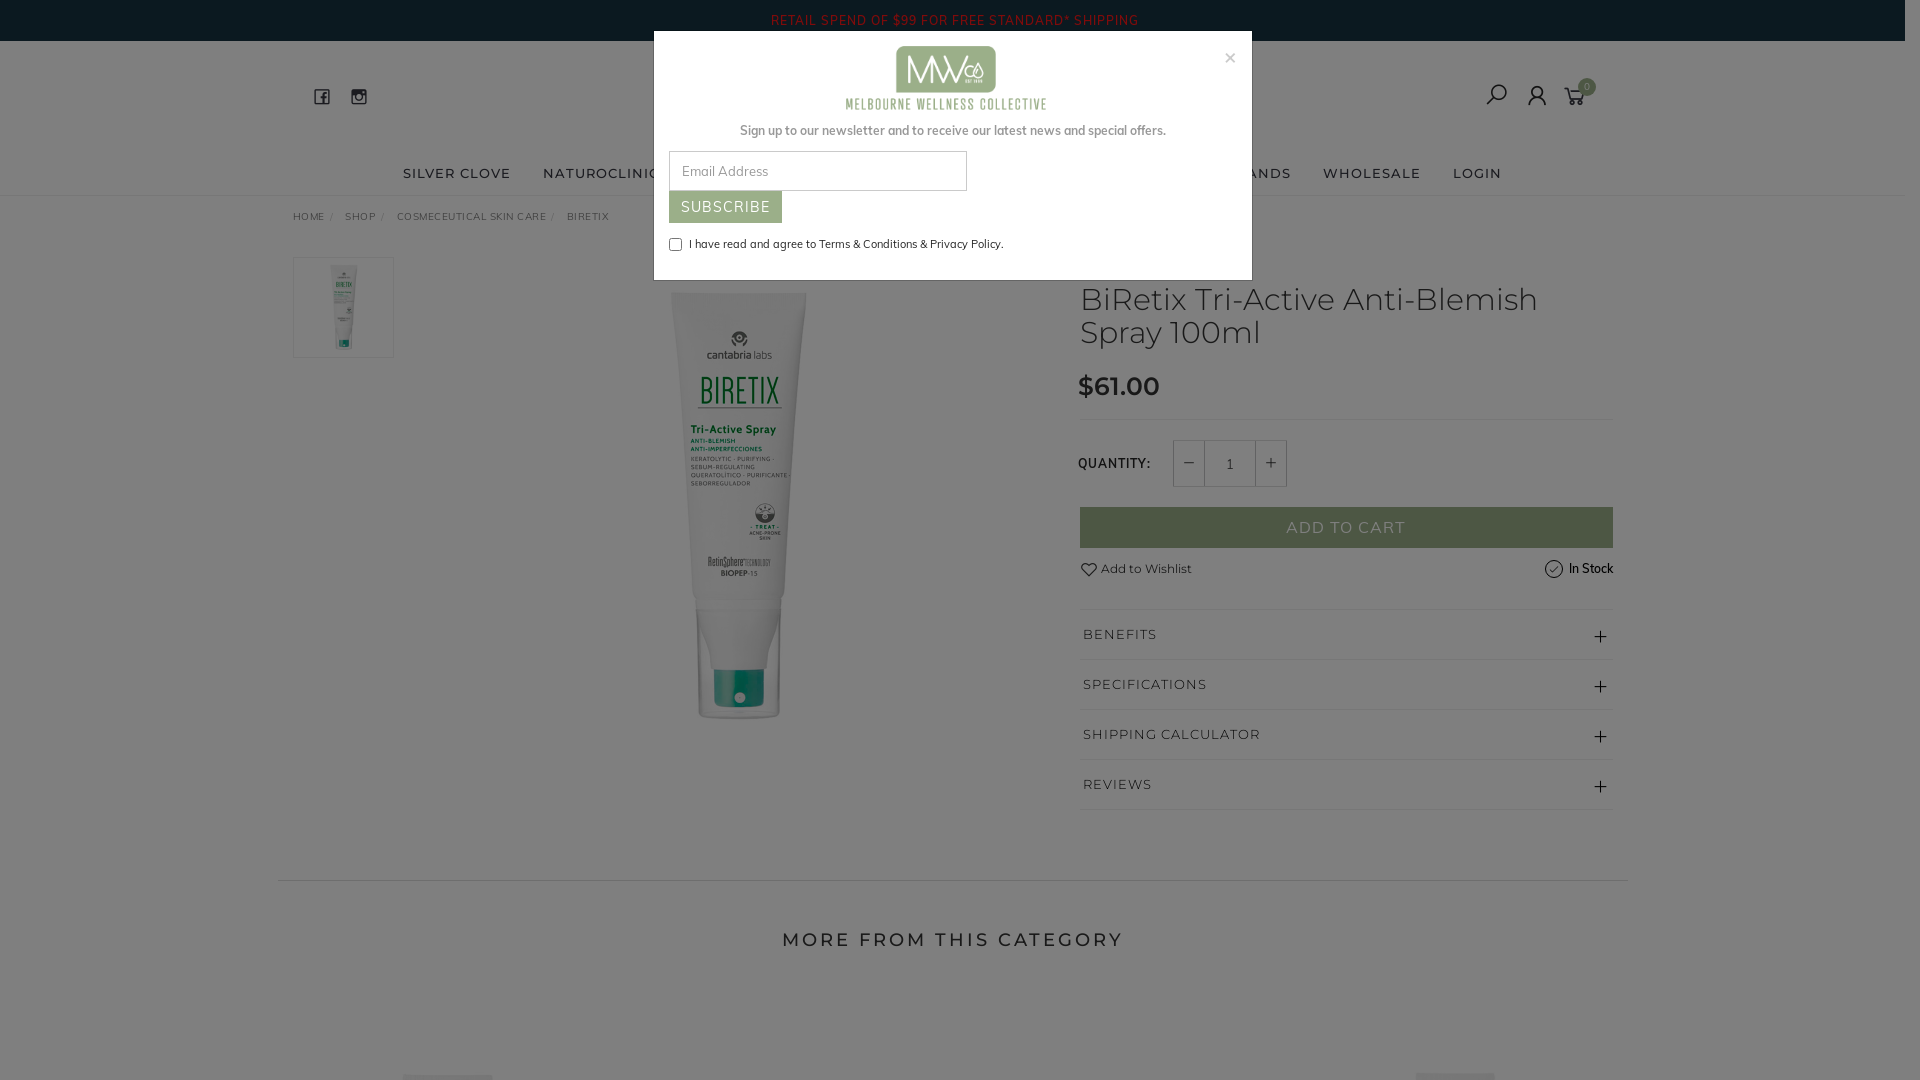 This screenshot has height=1080, width=1920. I want to click on Add to Wishlist, so click(1136, 568).